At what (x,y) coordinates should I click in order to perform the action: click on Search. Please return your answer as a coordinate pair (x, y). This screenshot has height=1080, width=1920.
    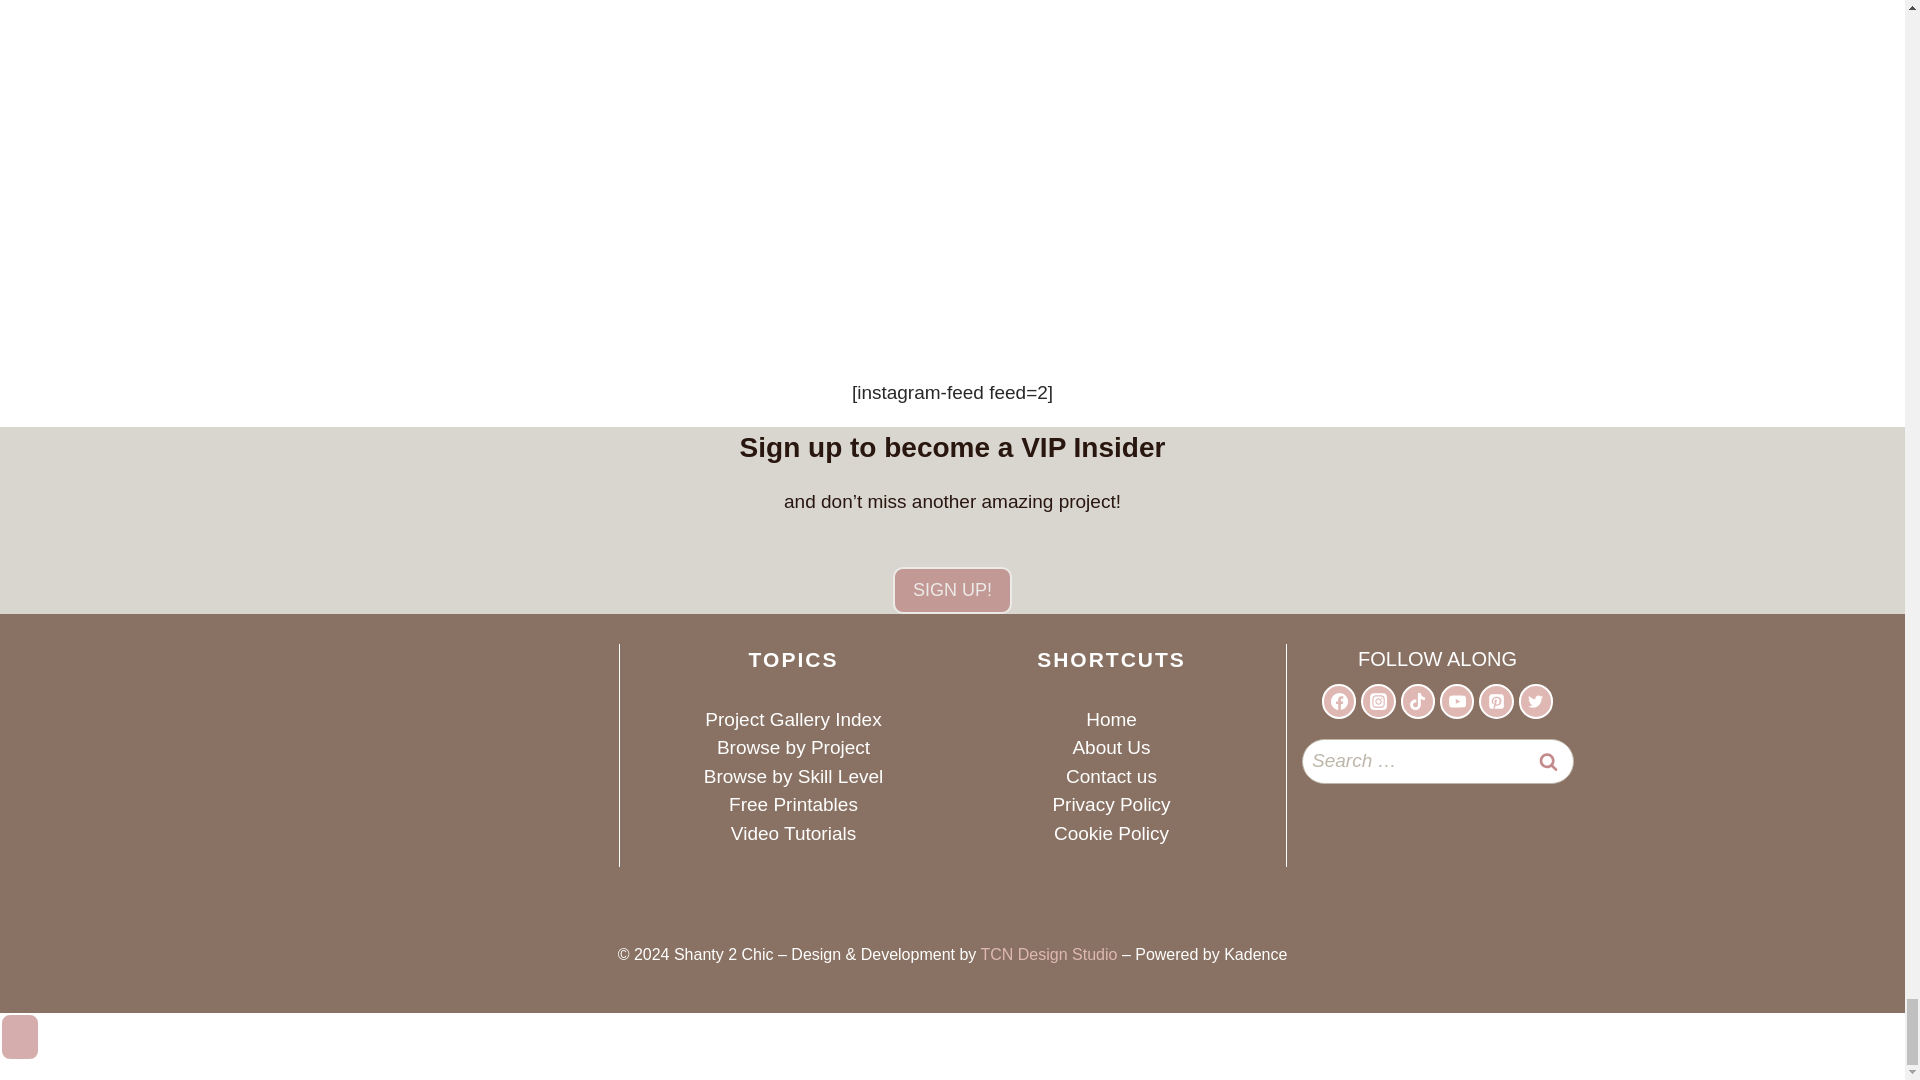
    Looking at the image, I should click on (1549, 762).